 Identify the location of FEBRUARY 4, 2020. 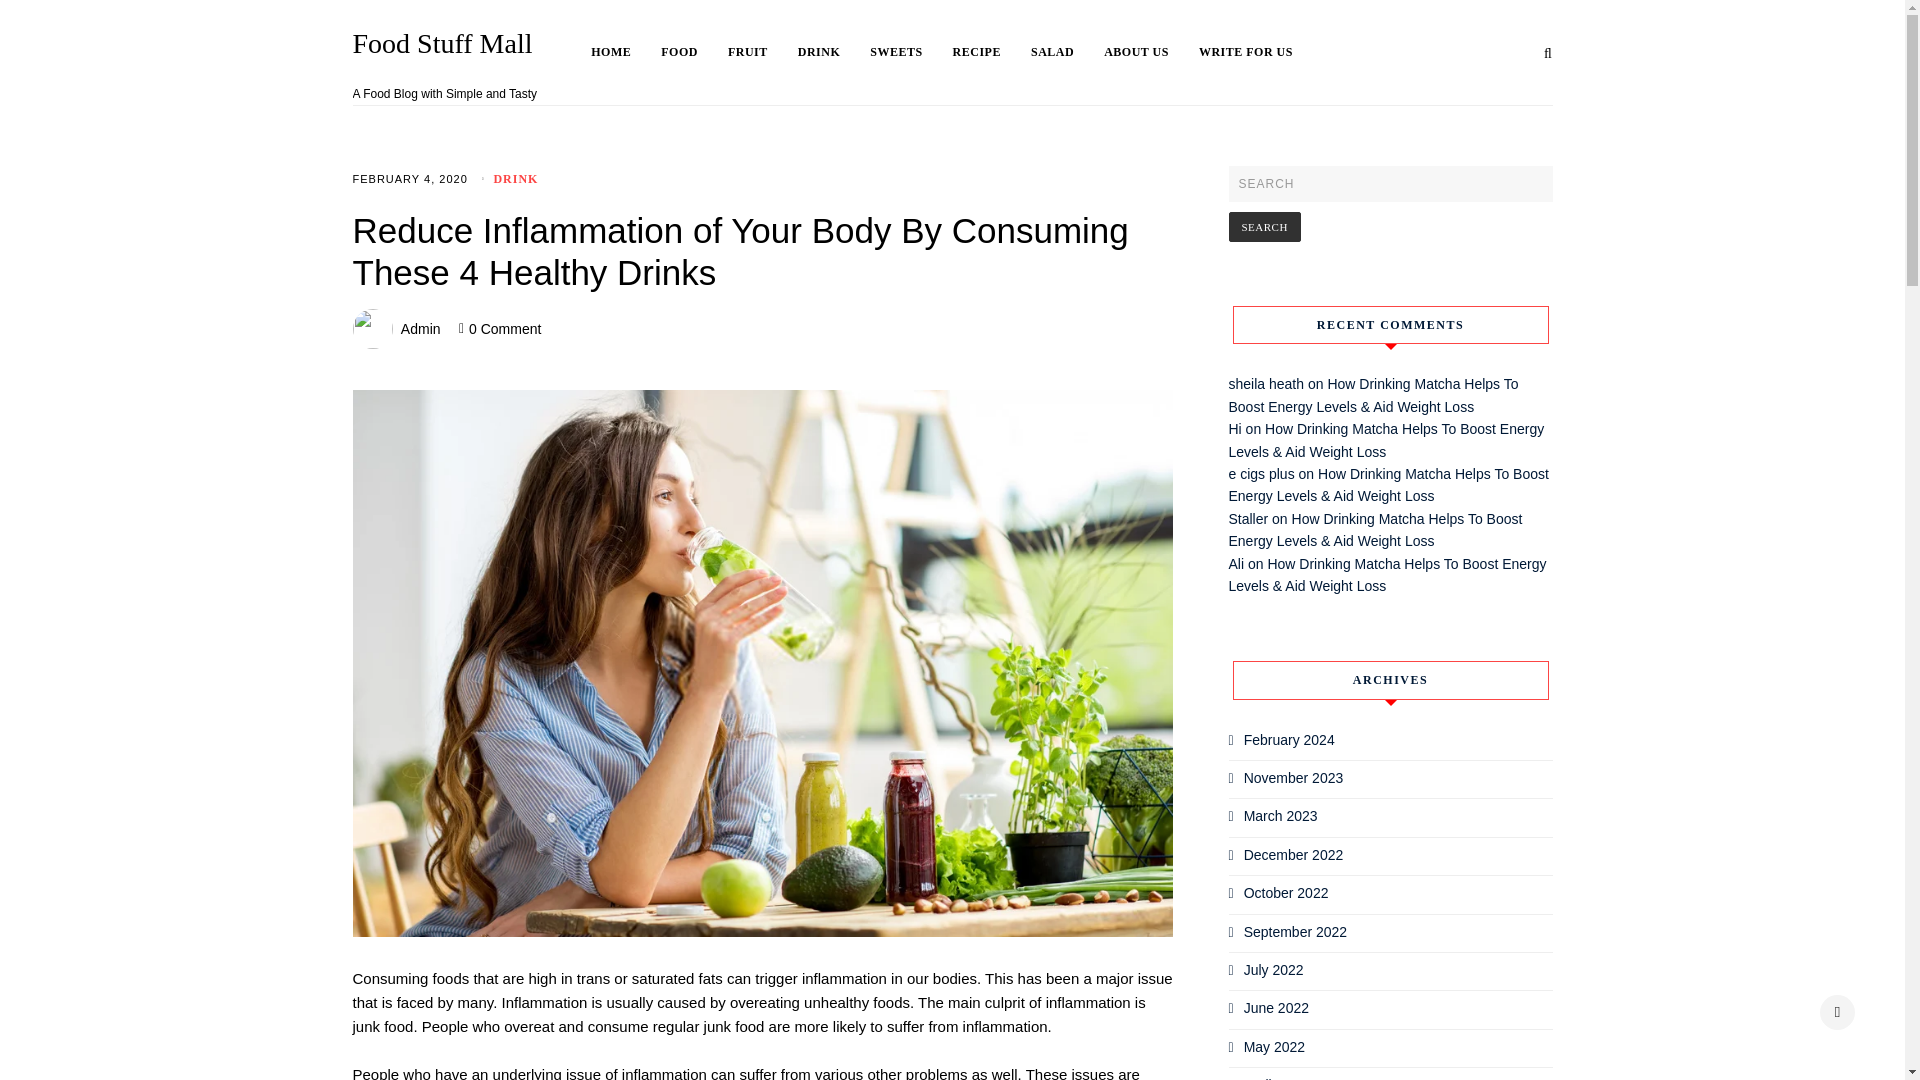
(408, 178).